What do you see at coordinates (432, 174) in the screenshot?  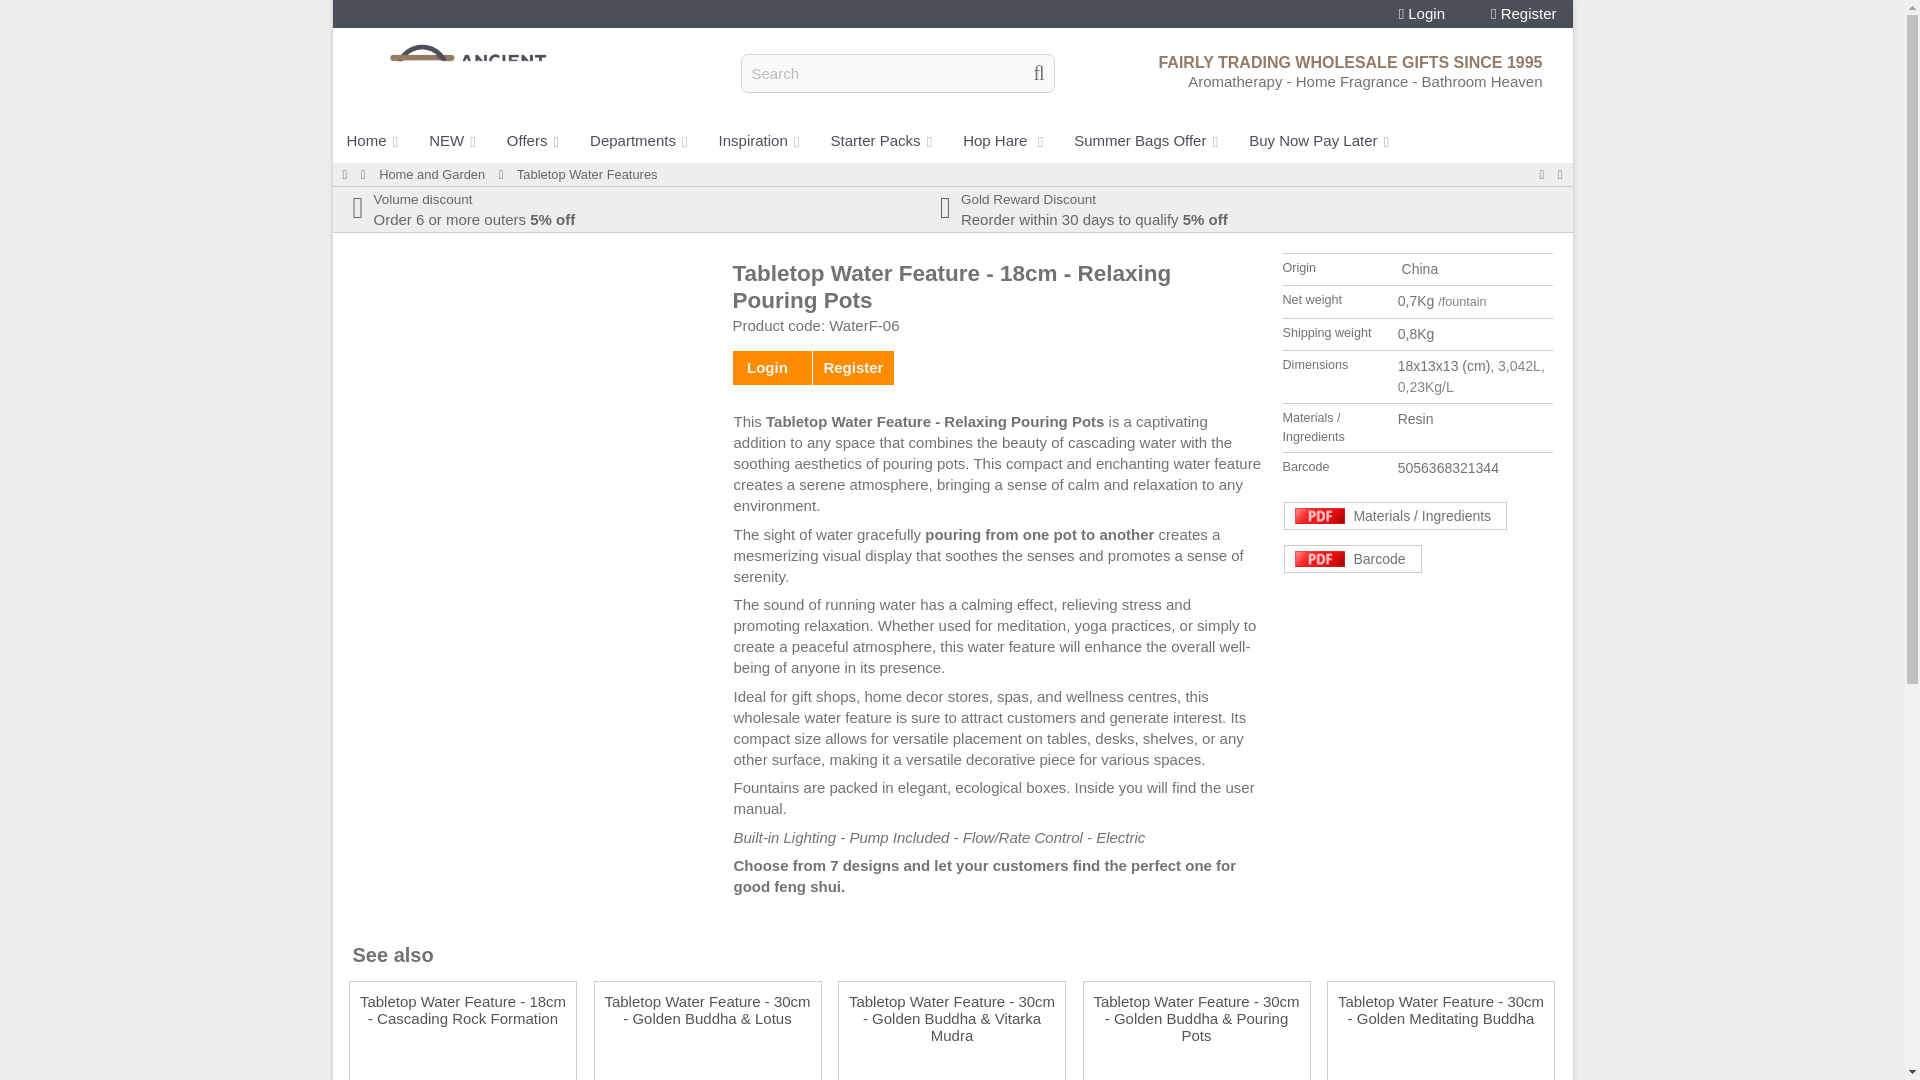 I see `Wholesale Home and Garden - Ancient Wisdom Giftware Supplier` at bounding box center [432, 174].